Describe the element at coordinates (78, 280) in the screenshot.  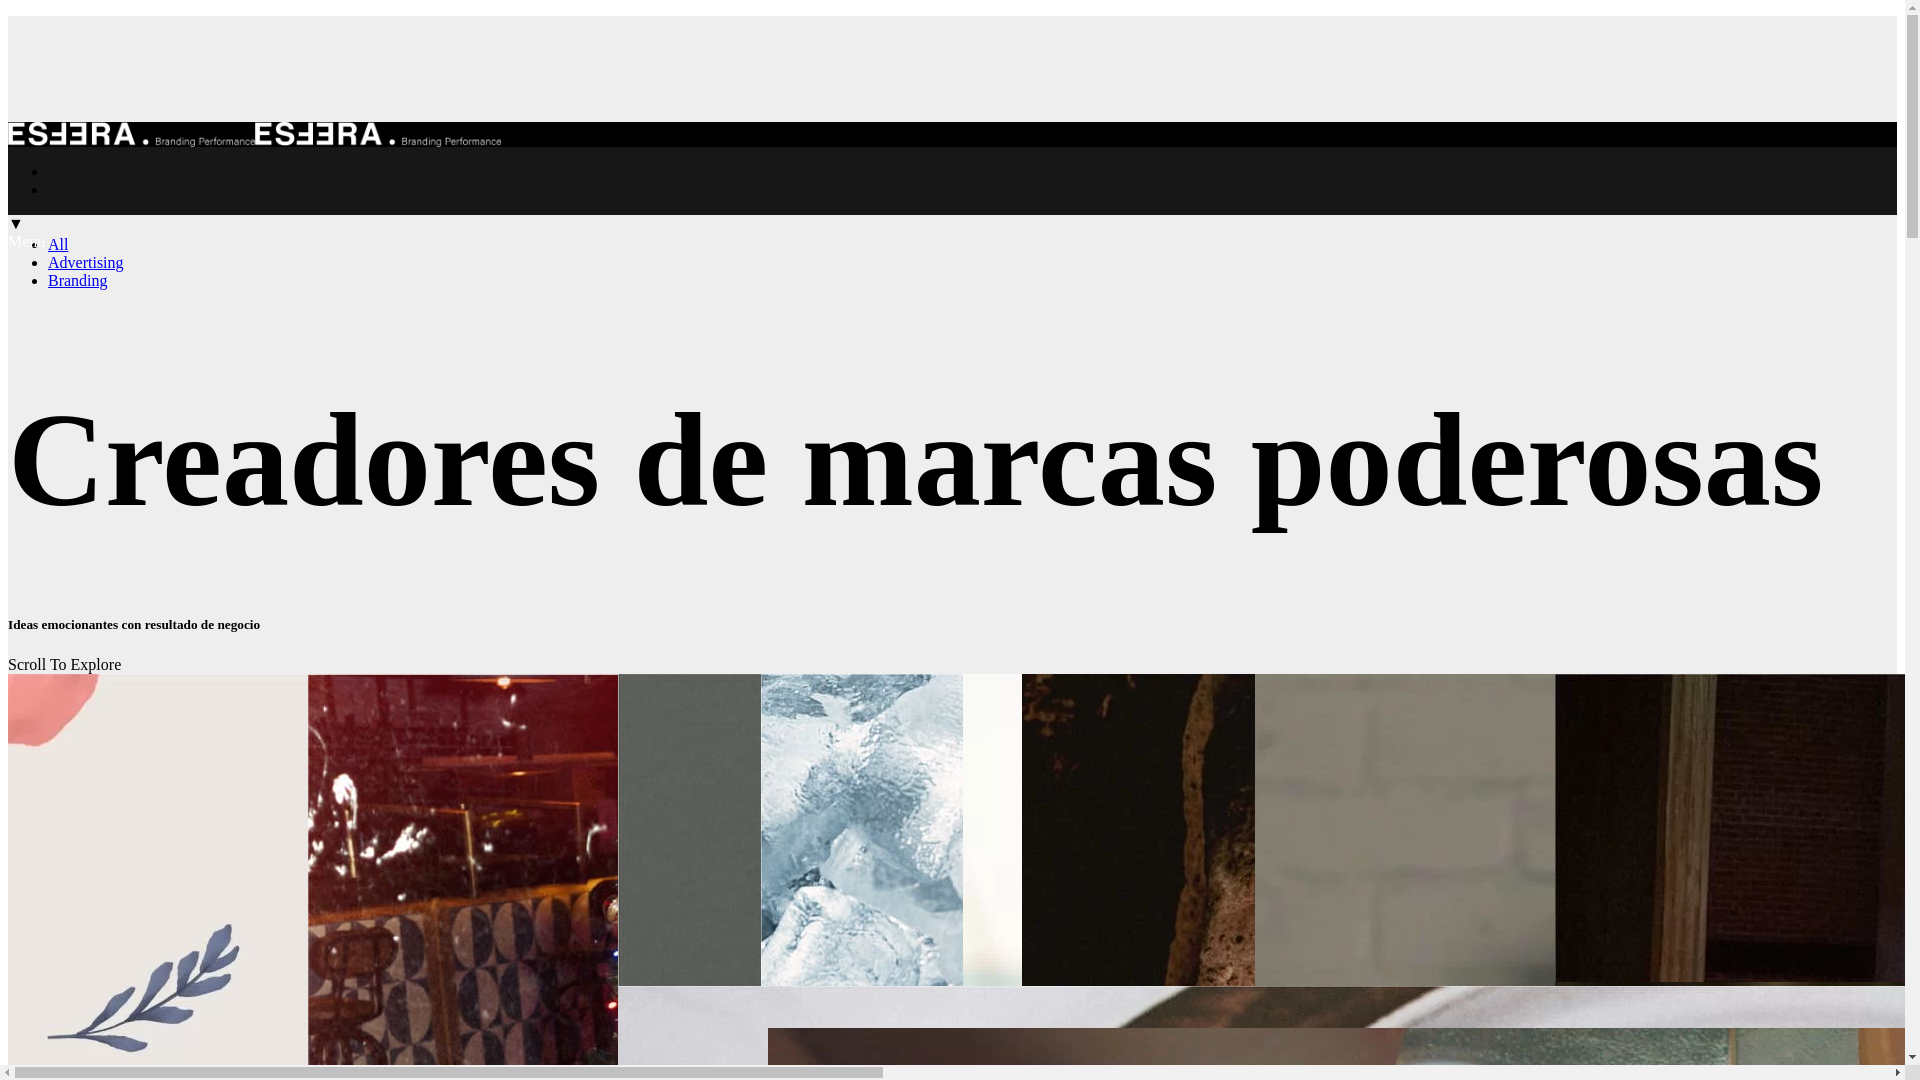
I see `Branding` at that location.